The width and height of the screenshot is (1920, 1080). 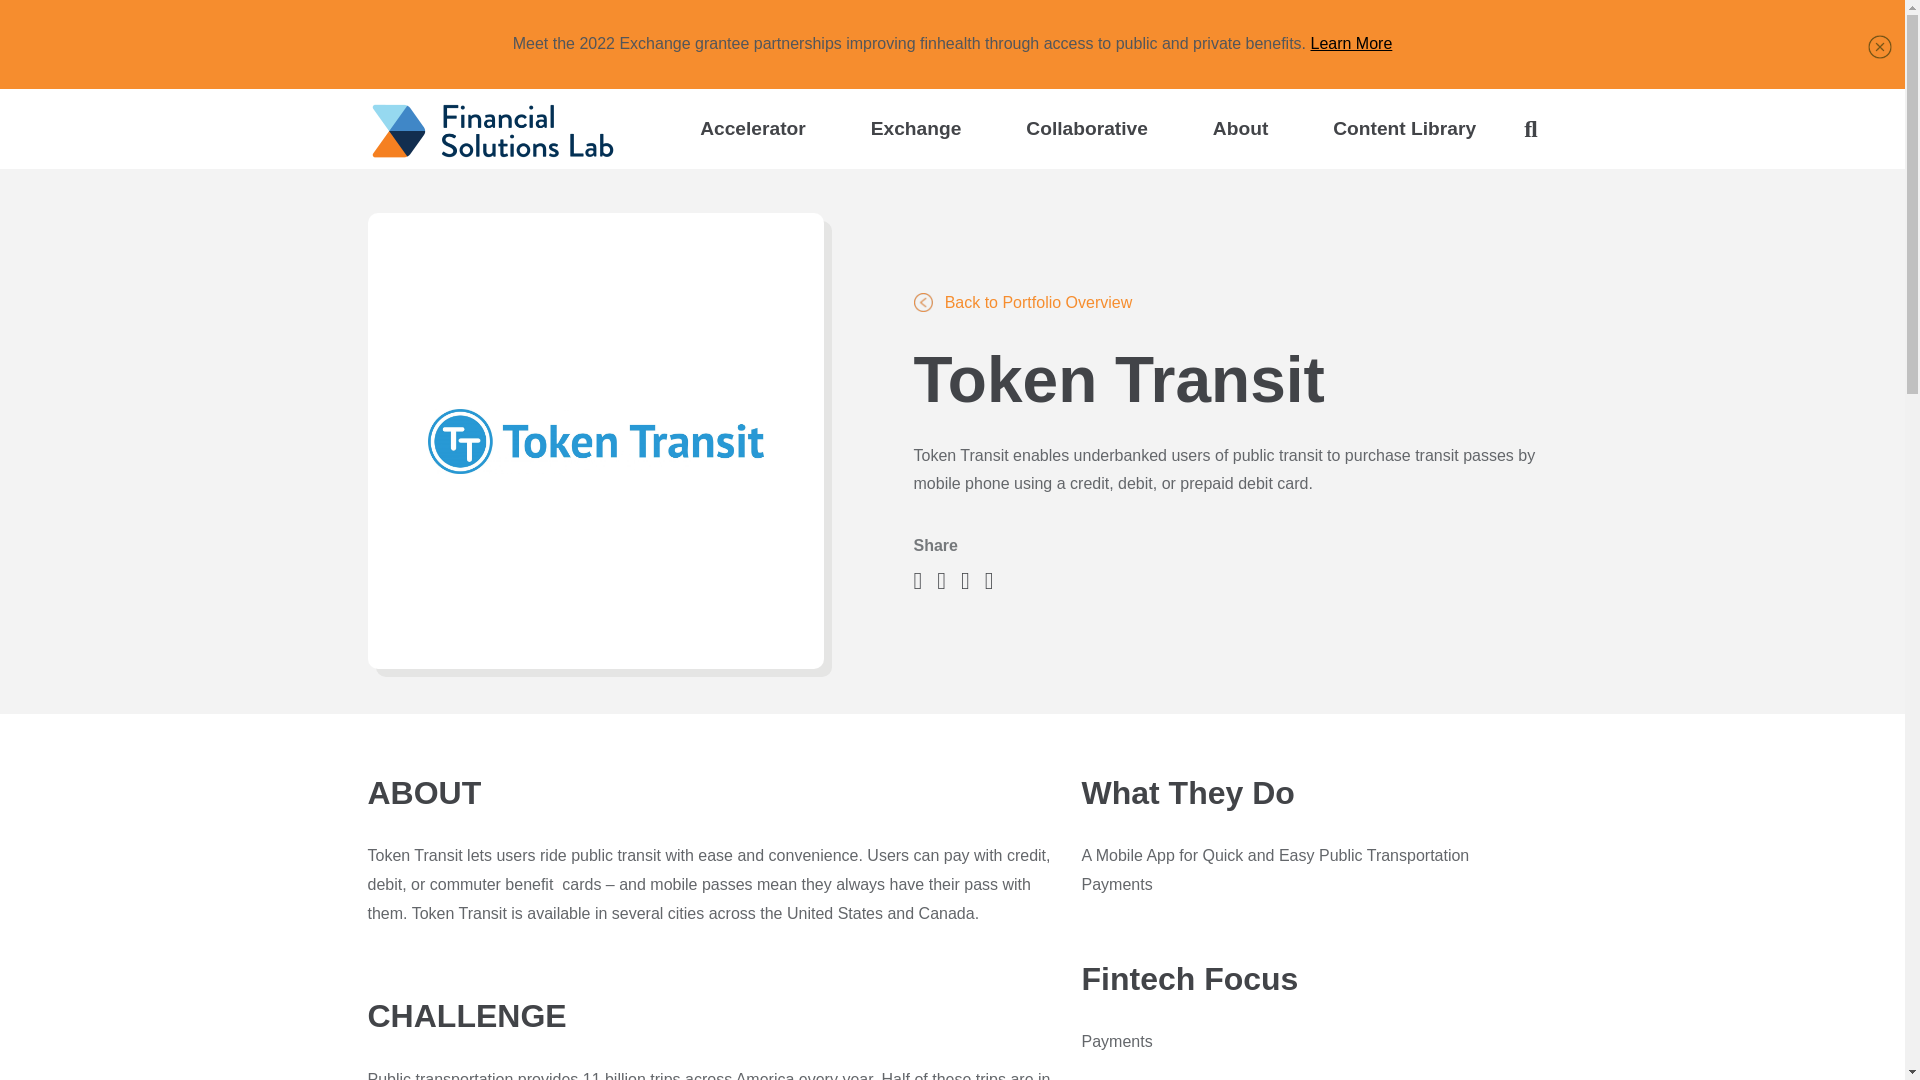 I want to click on About, so click(x=1240, y=128).